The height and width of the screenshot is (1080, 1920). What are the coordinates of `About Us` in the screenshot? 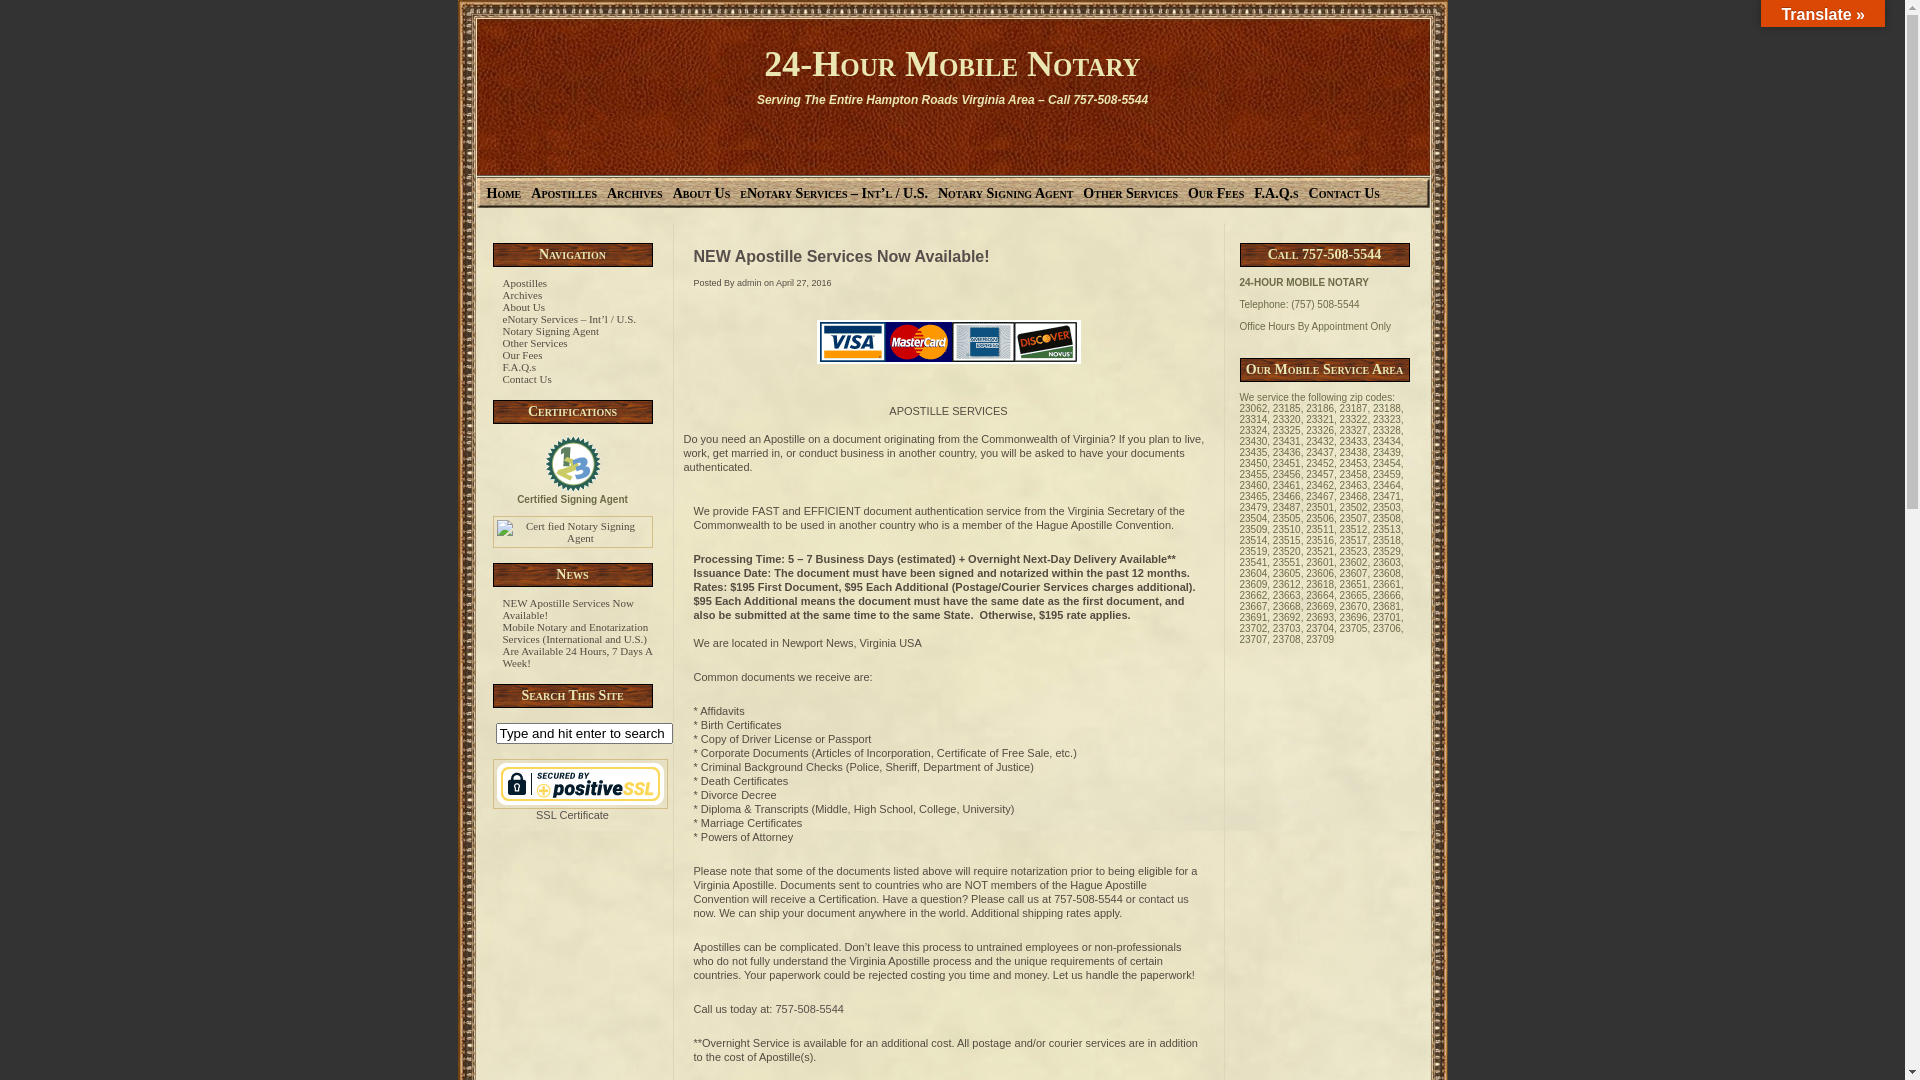 It's located at (697, 194).